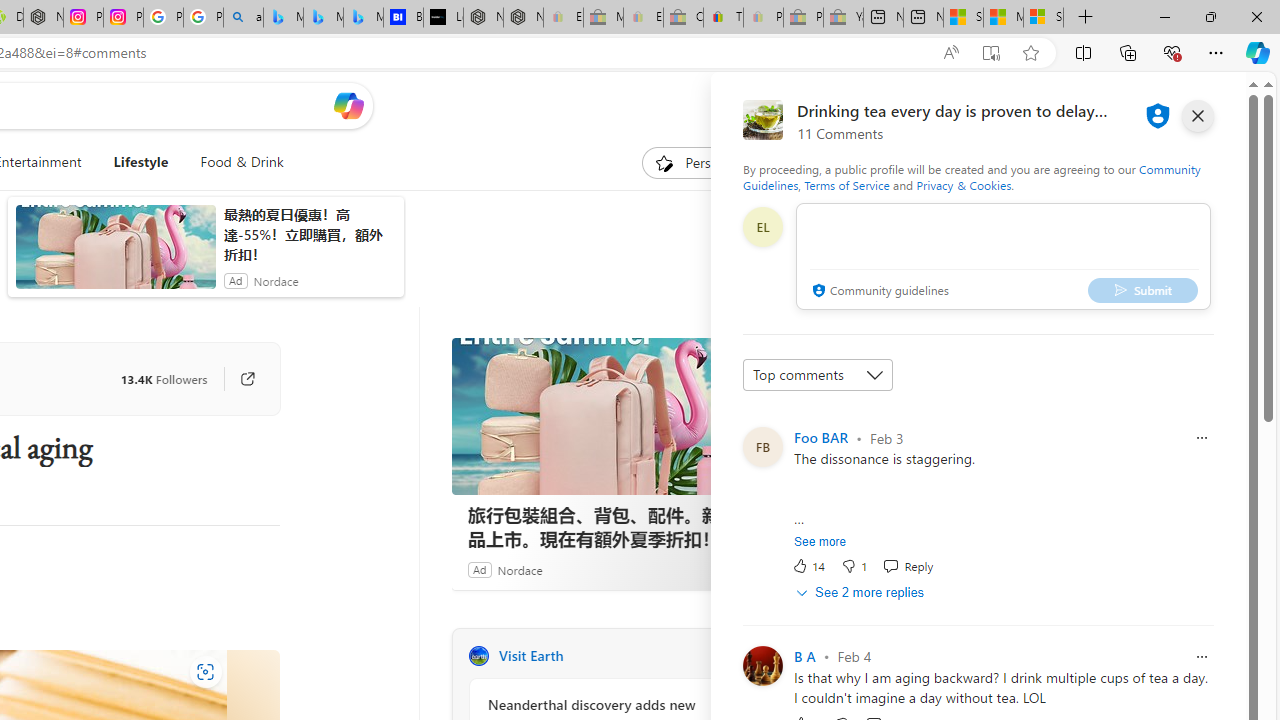 The width and height of the screenshot is (1280, 720). Describe the element at coordinates (234, 162) in the screenshot. I see `Food & Drink` at that location.